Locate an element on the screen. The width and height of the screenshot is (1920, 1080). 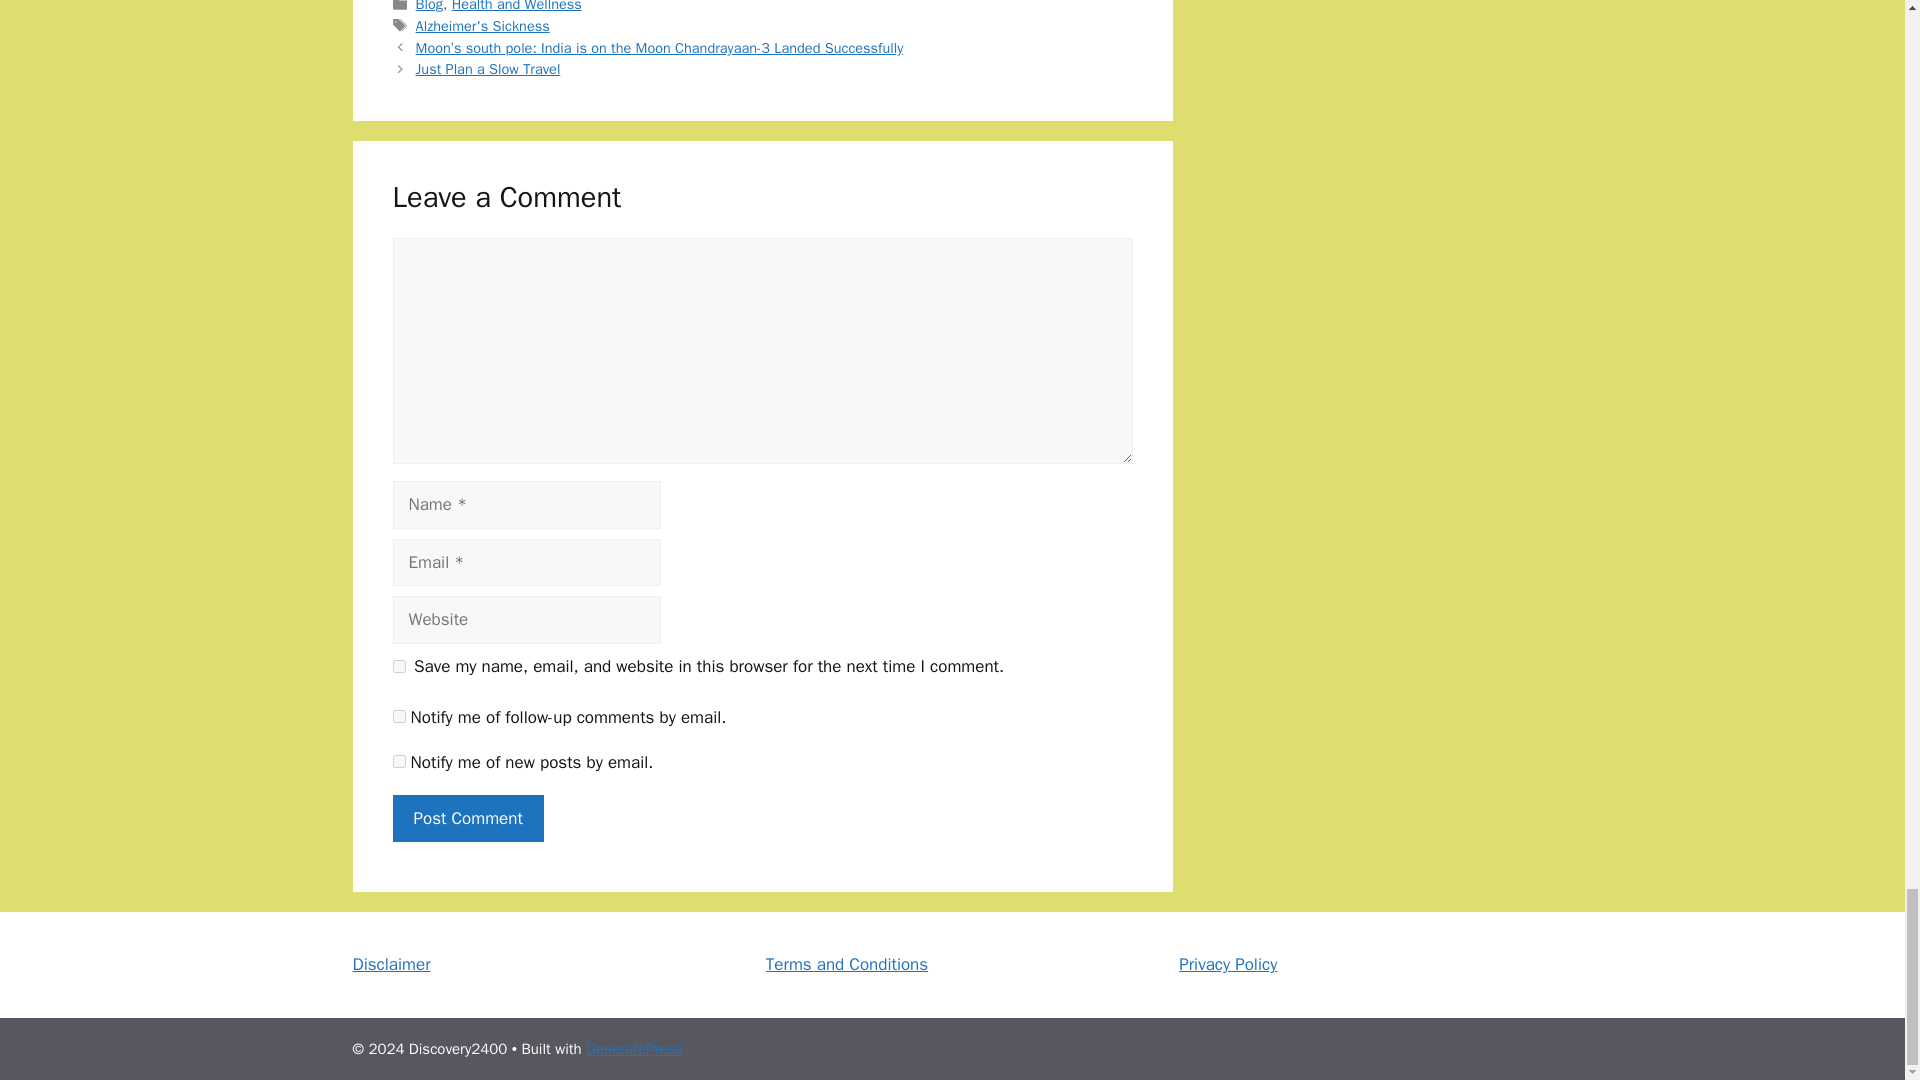
subscribe is located at coordinates (398, 760).